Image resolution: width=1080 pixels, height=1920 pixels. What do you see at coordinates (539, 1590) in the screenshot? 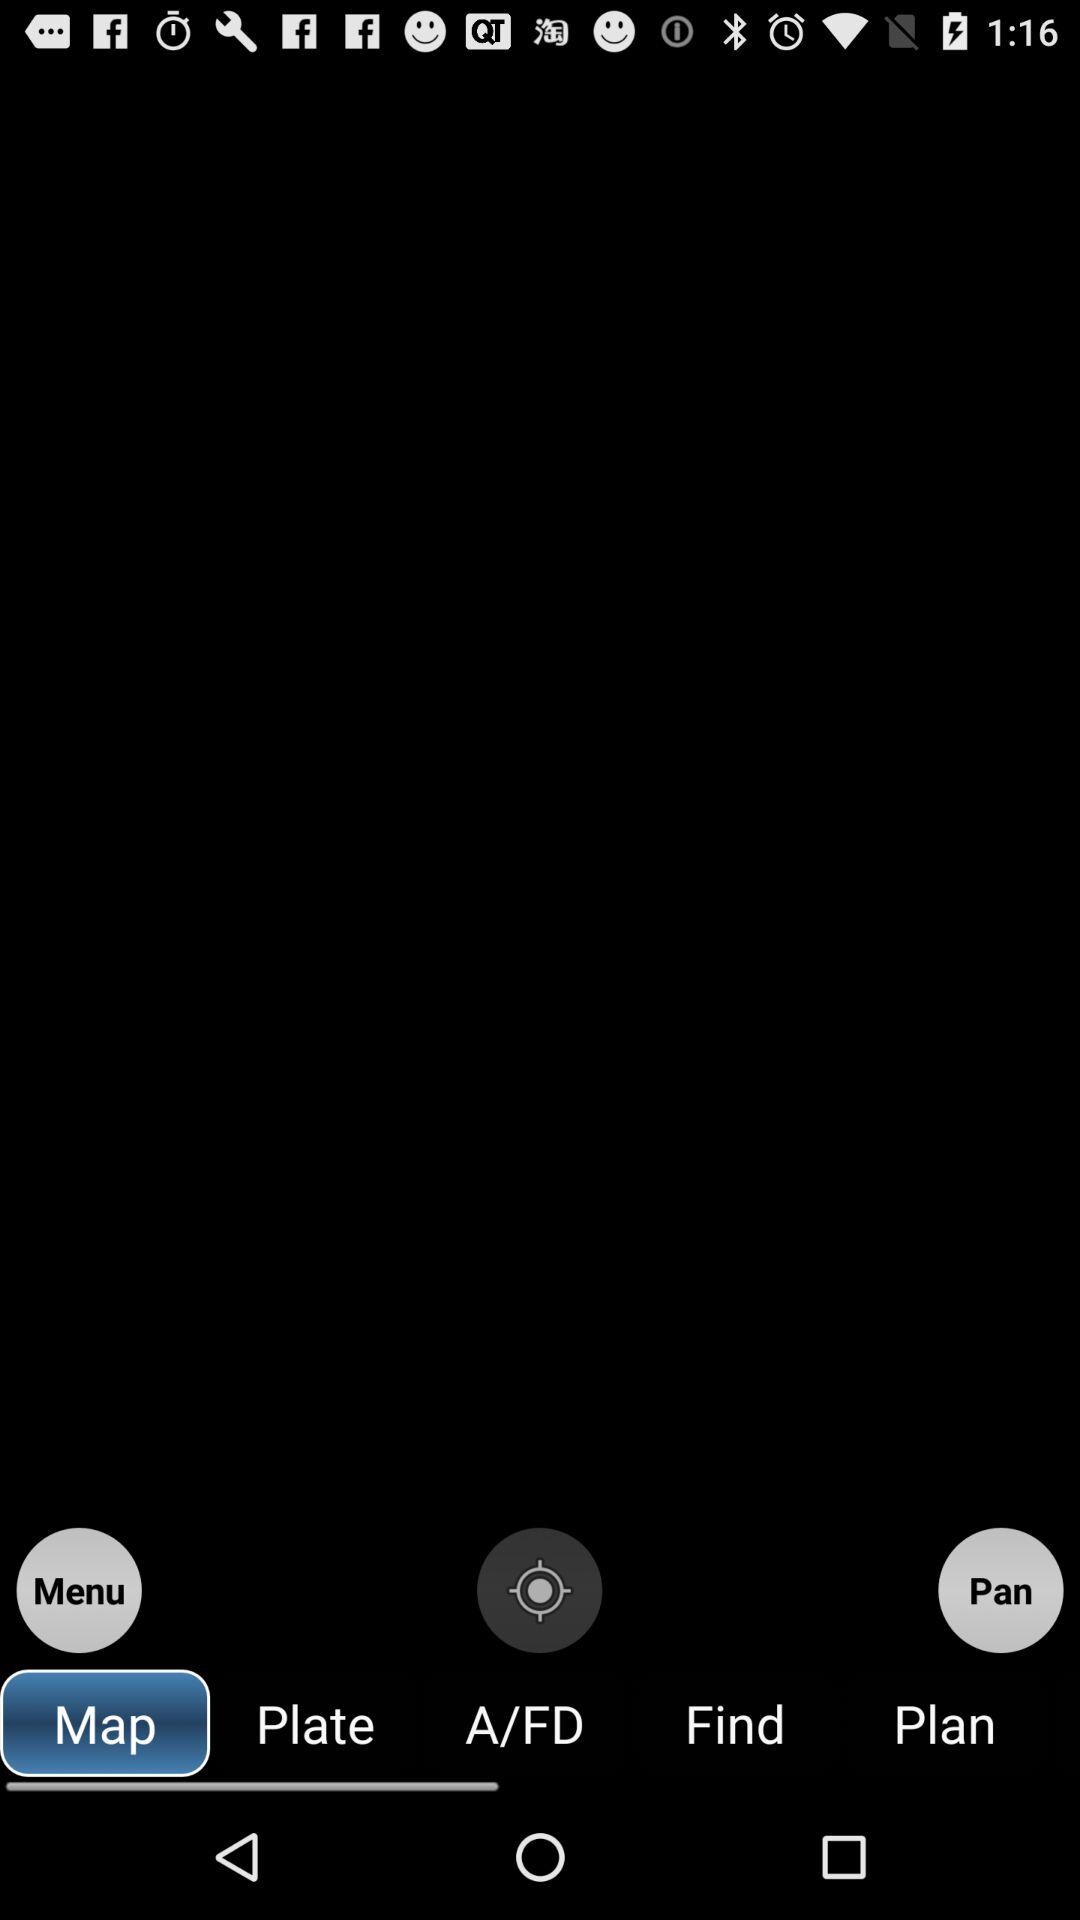
I see `launch item to the right of menu button` at bounding box center [539, 1590].